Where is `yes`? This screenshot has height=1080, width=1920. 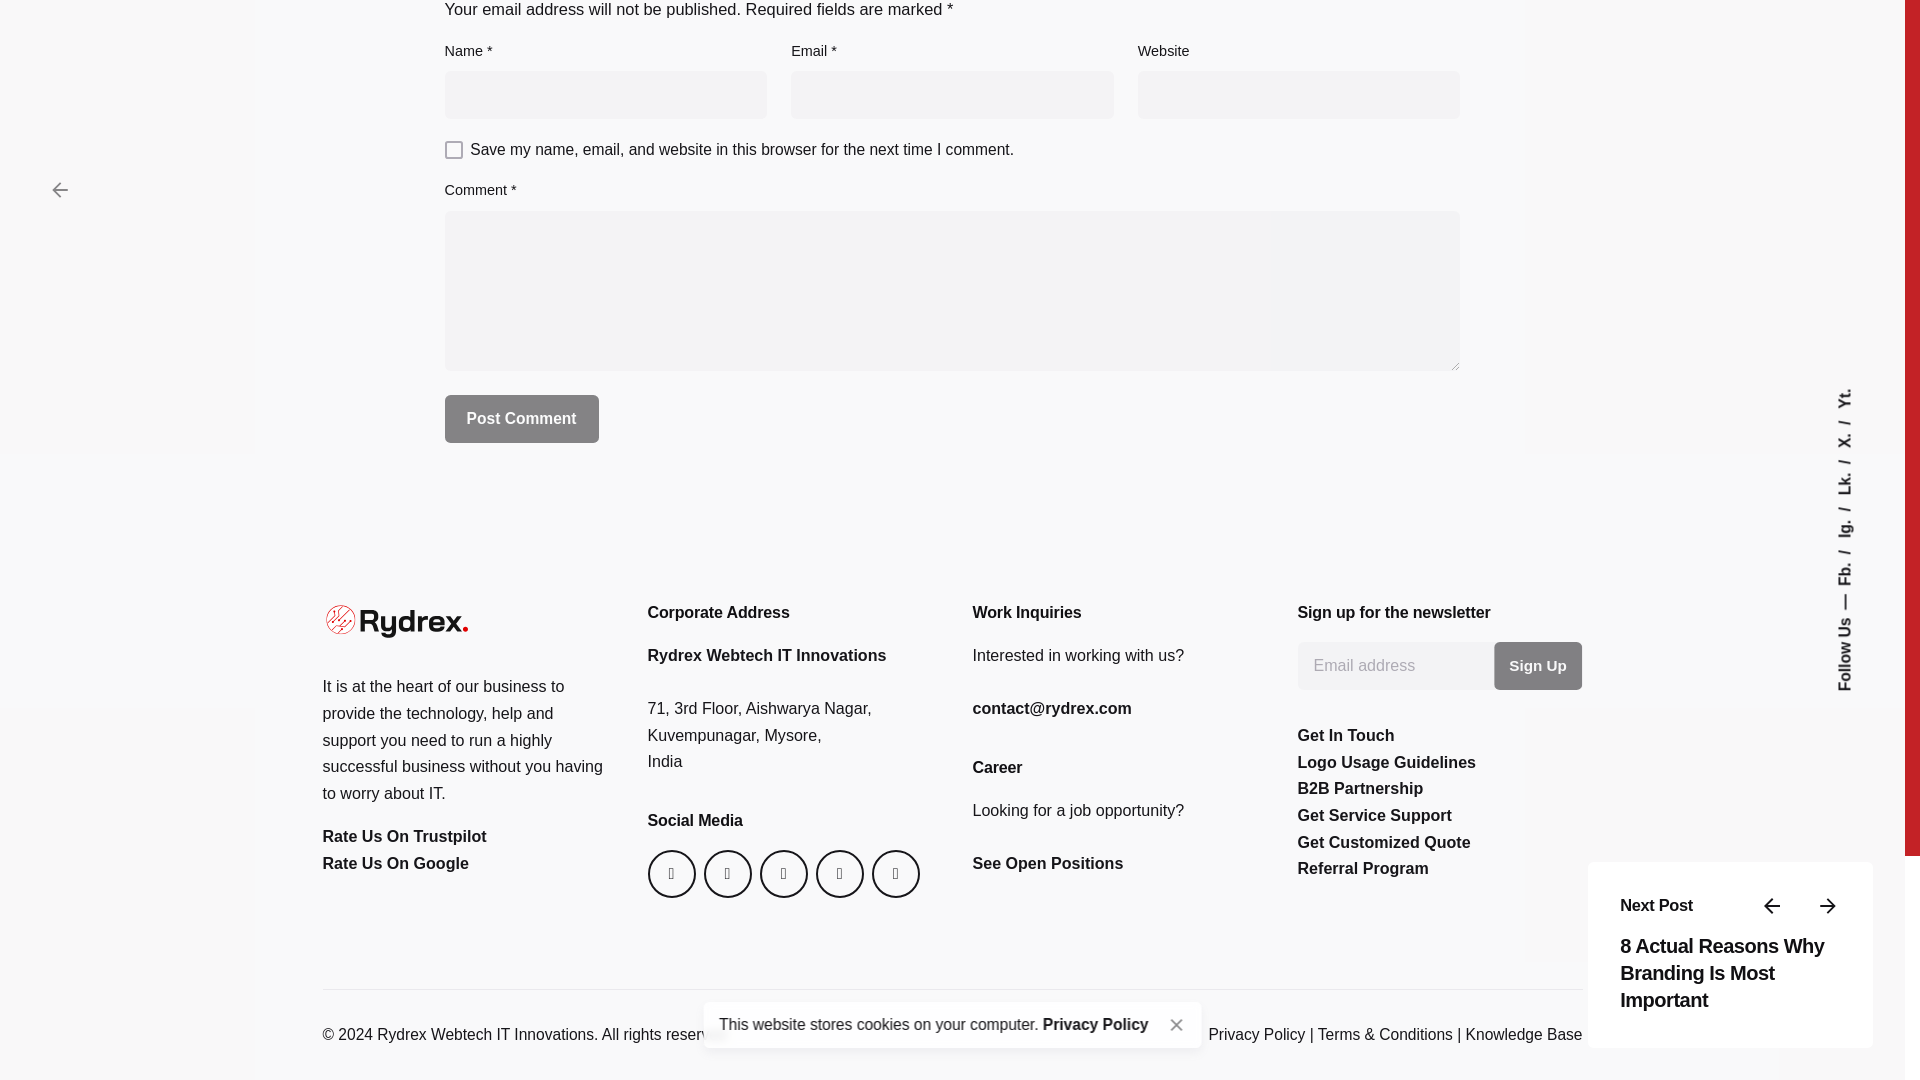
yes is located at coordinates (454, 150).